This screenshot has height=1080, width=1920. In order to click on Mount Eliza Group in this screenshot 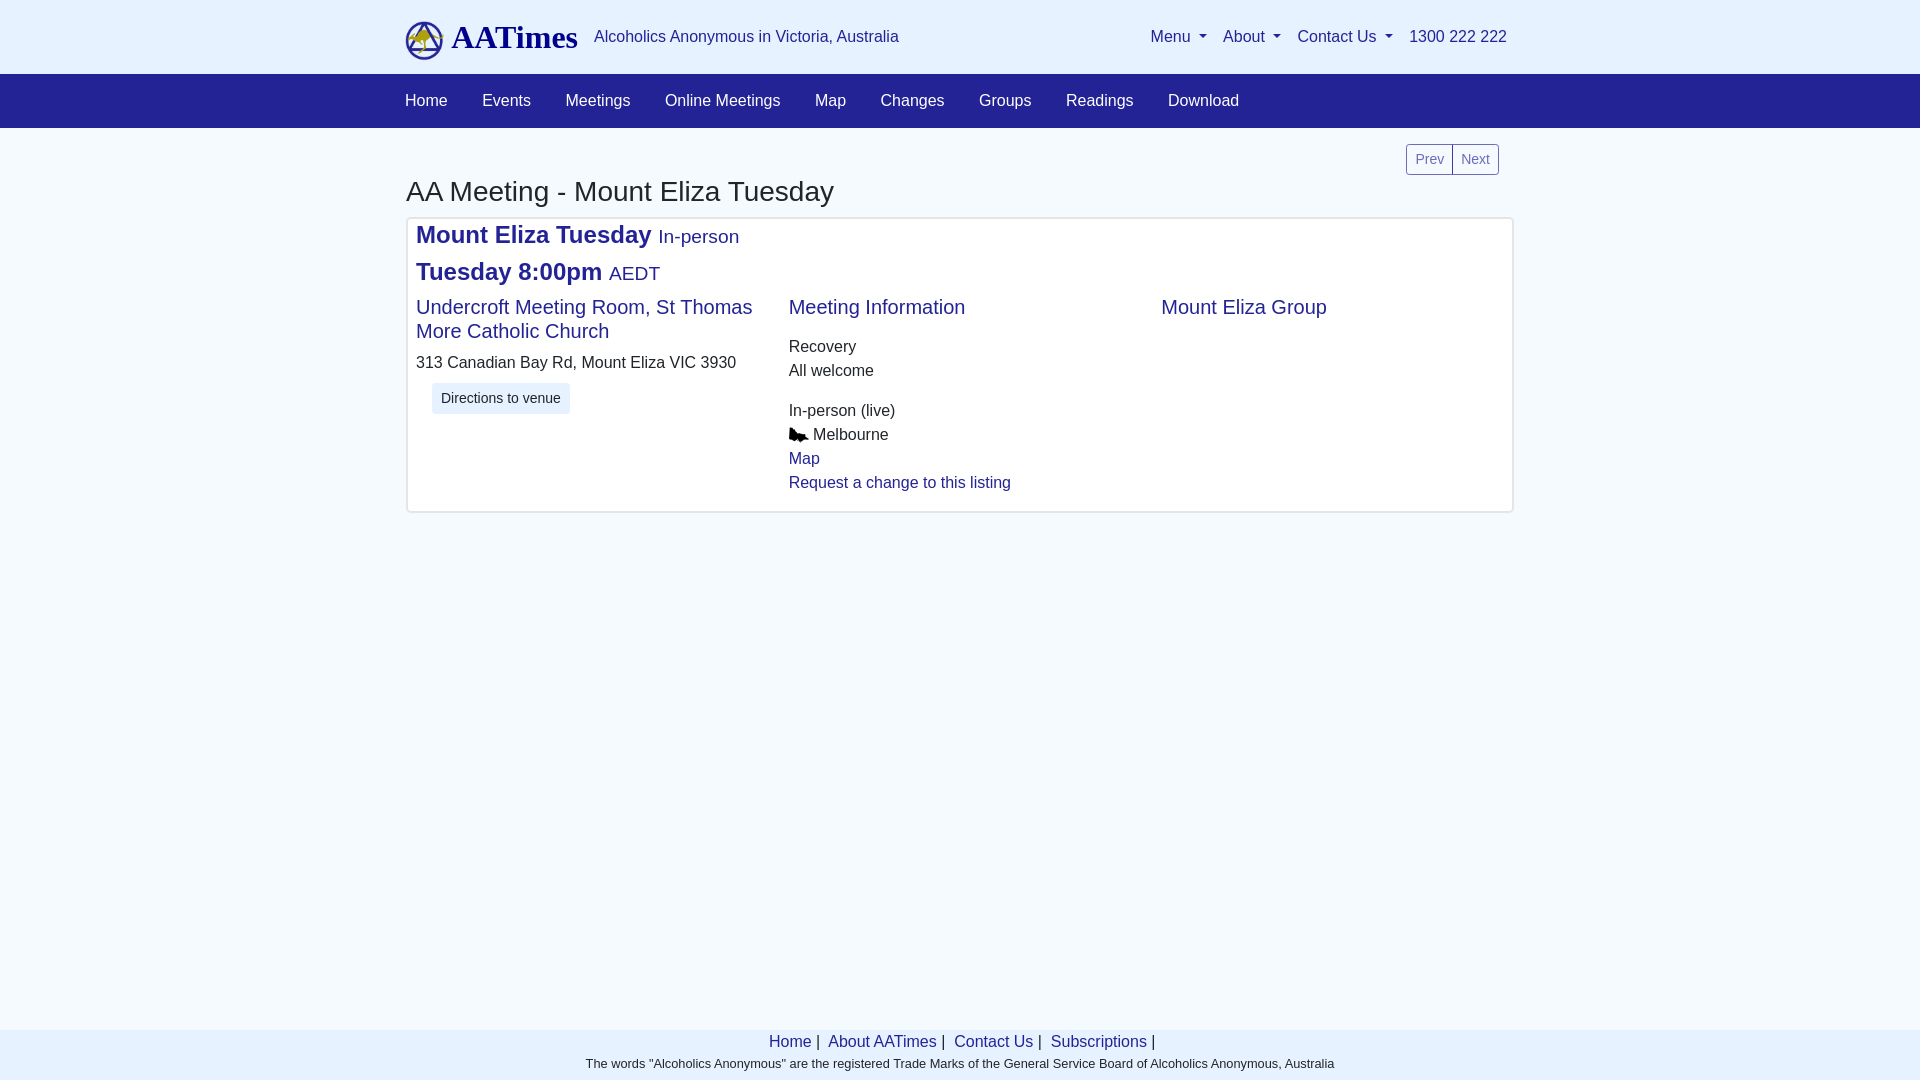, I will do `click(1244, 306)`.